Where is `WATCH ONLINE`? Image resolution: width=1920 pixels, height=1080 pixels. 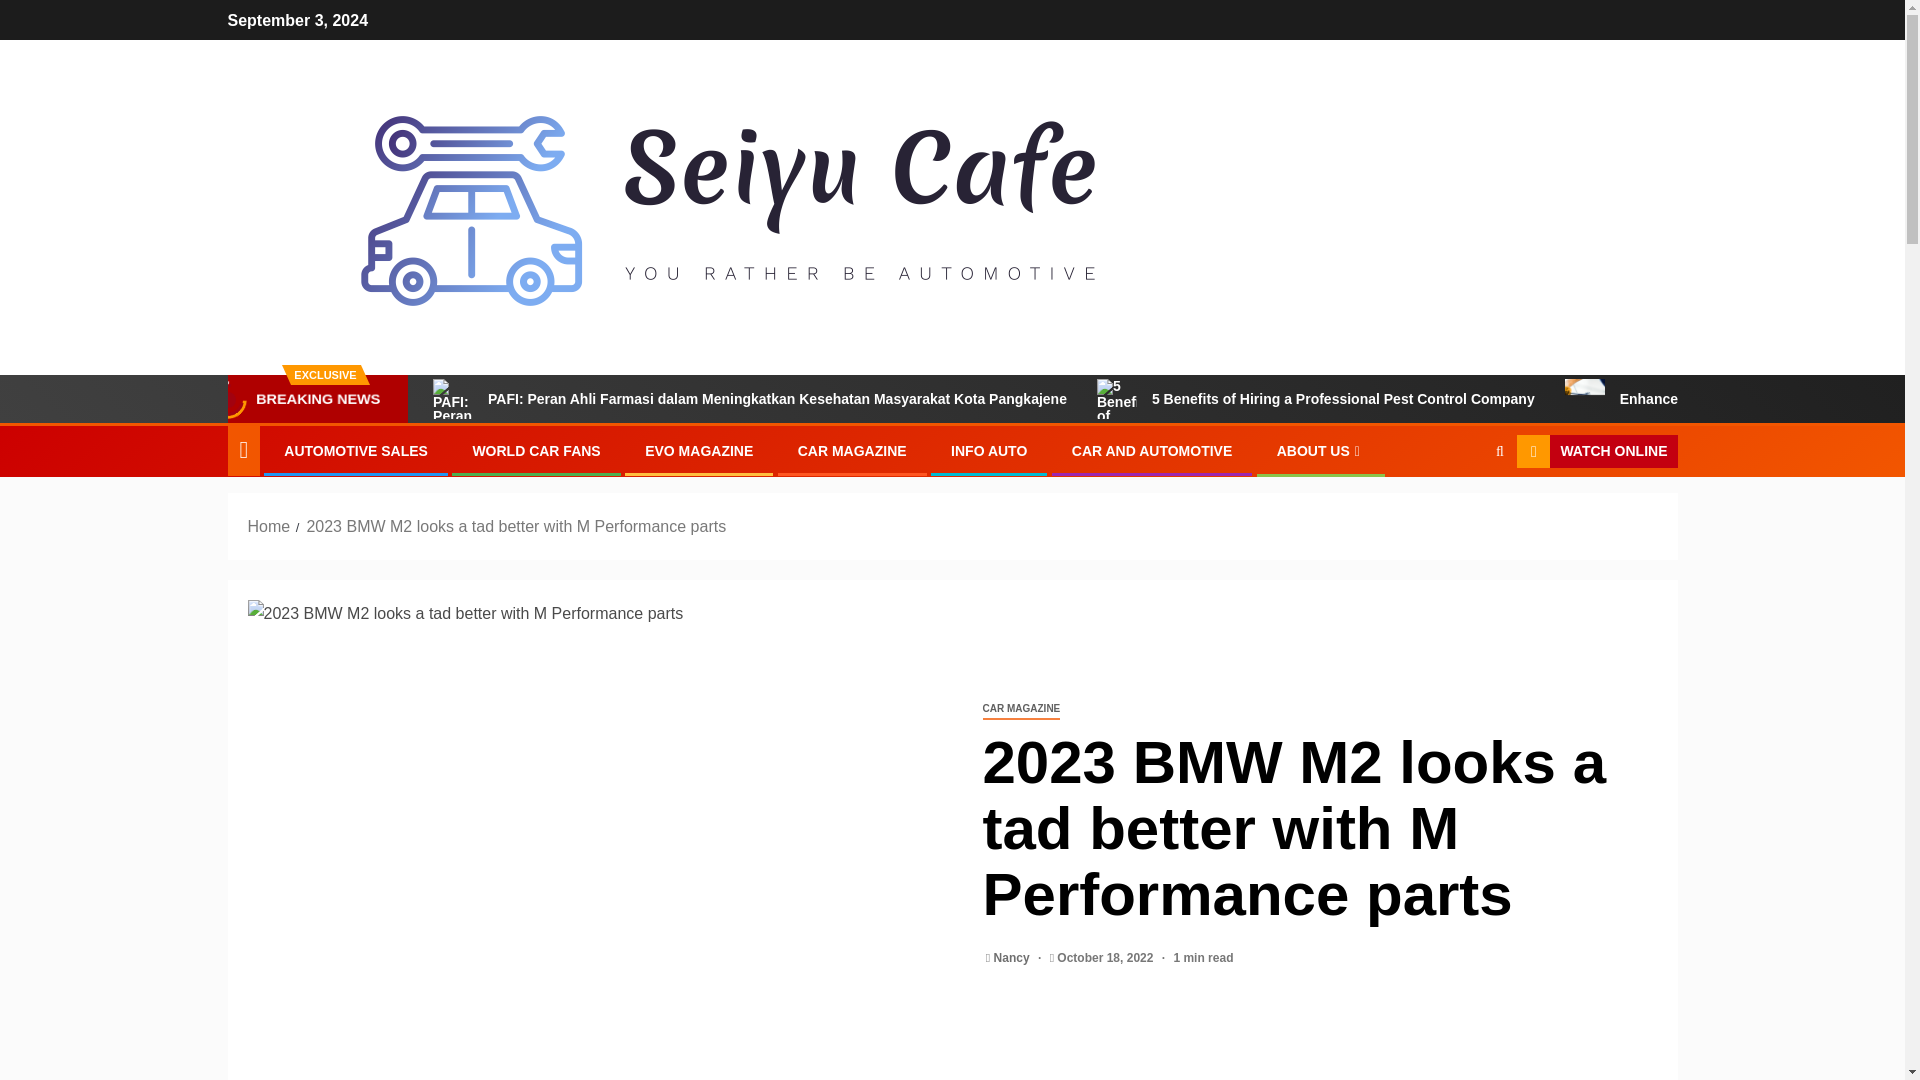 WATCH ONLINE is located at coordinates (1596, 452).